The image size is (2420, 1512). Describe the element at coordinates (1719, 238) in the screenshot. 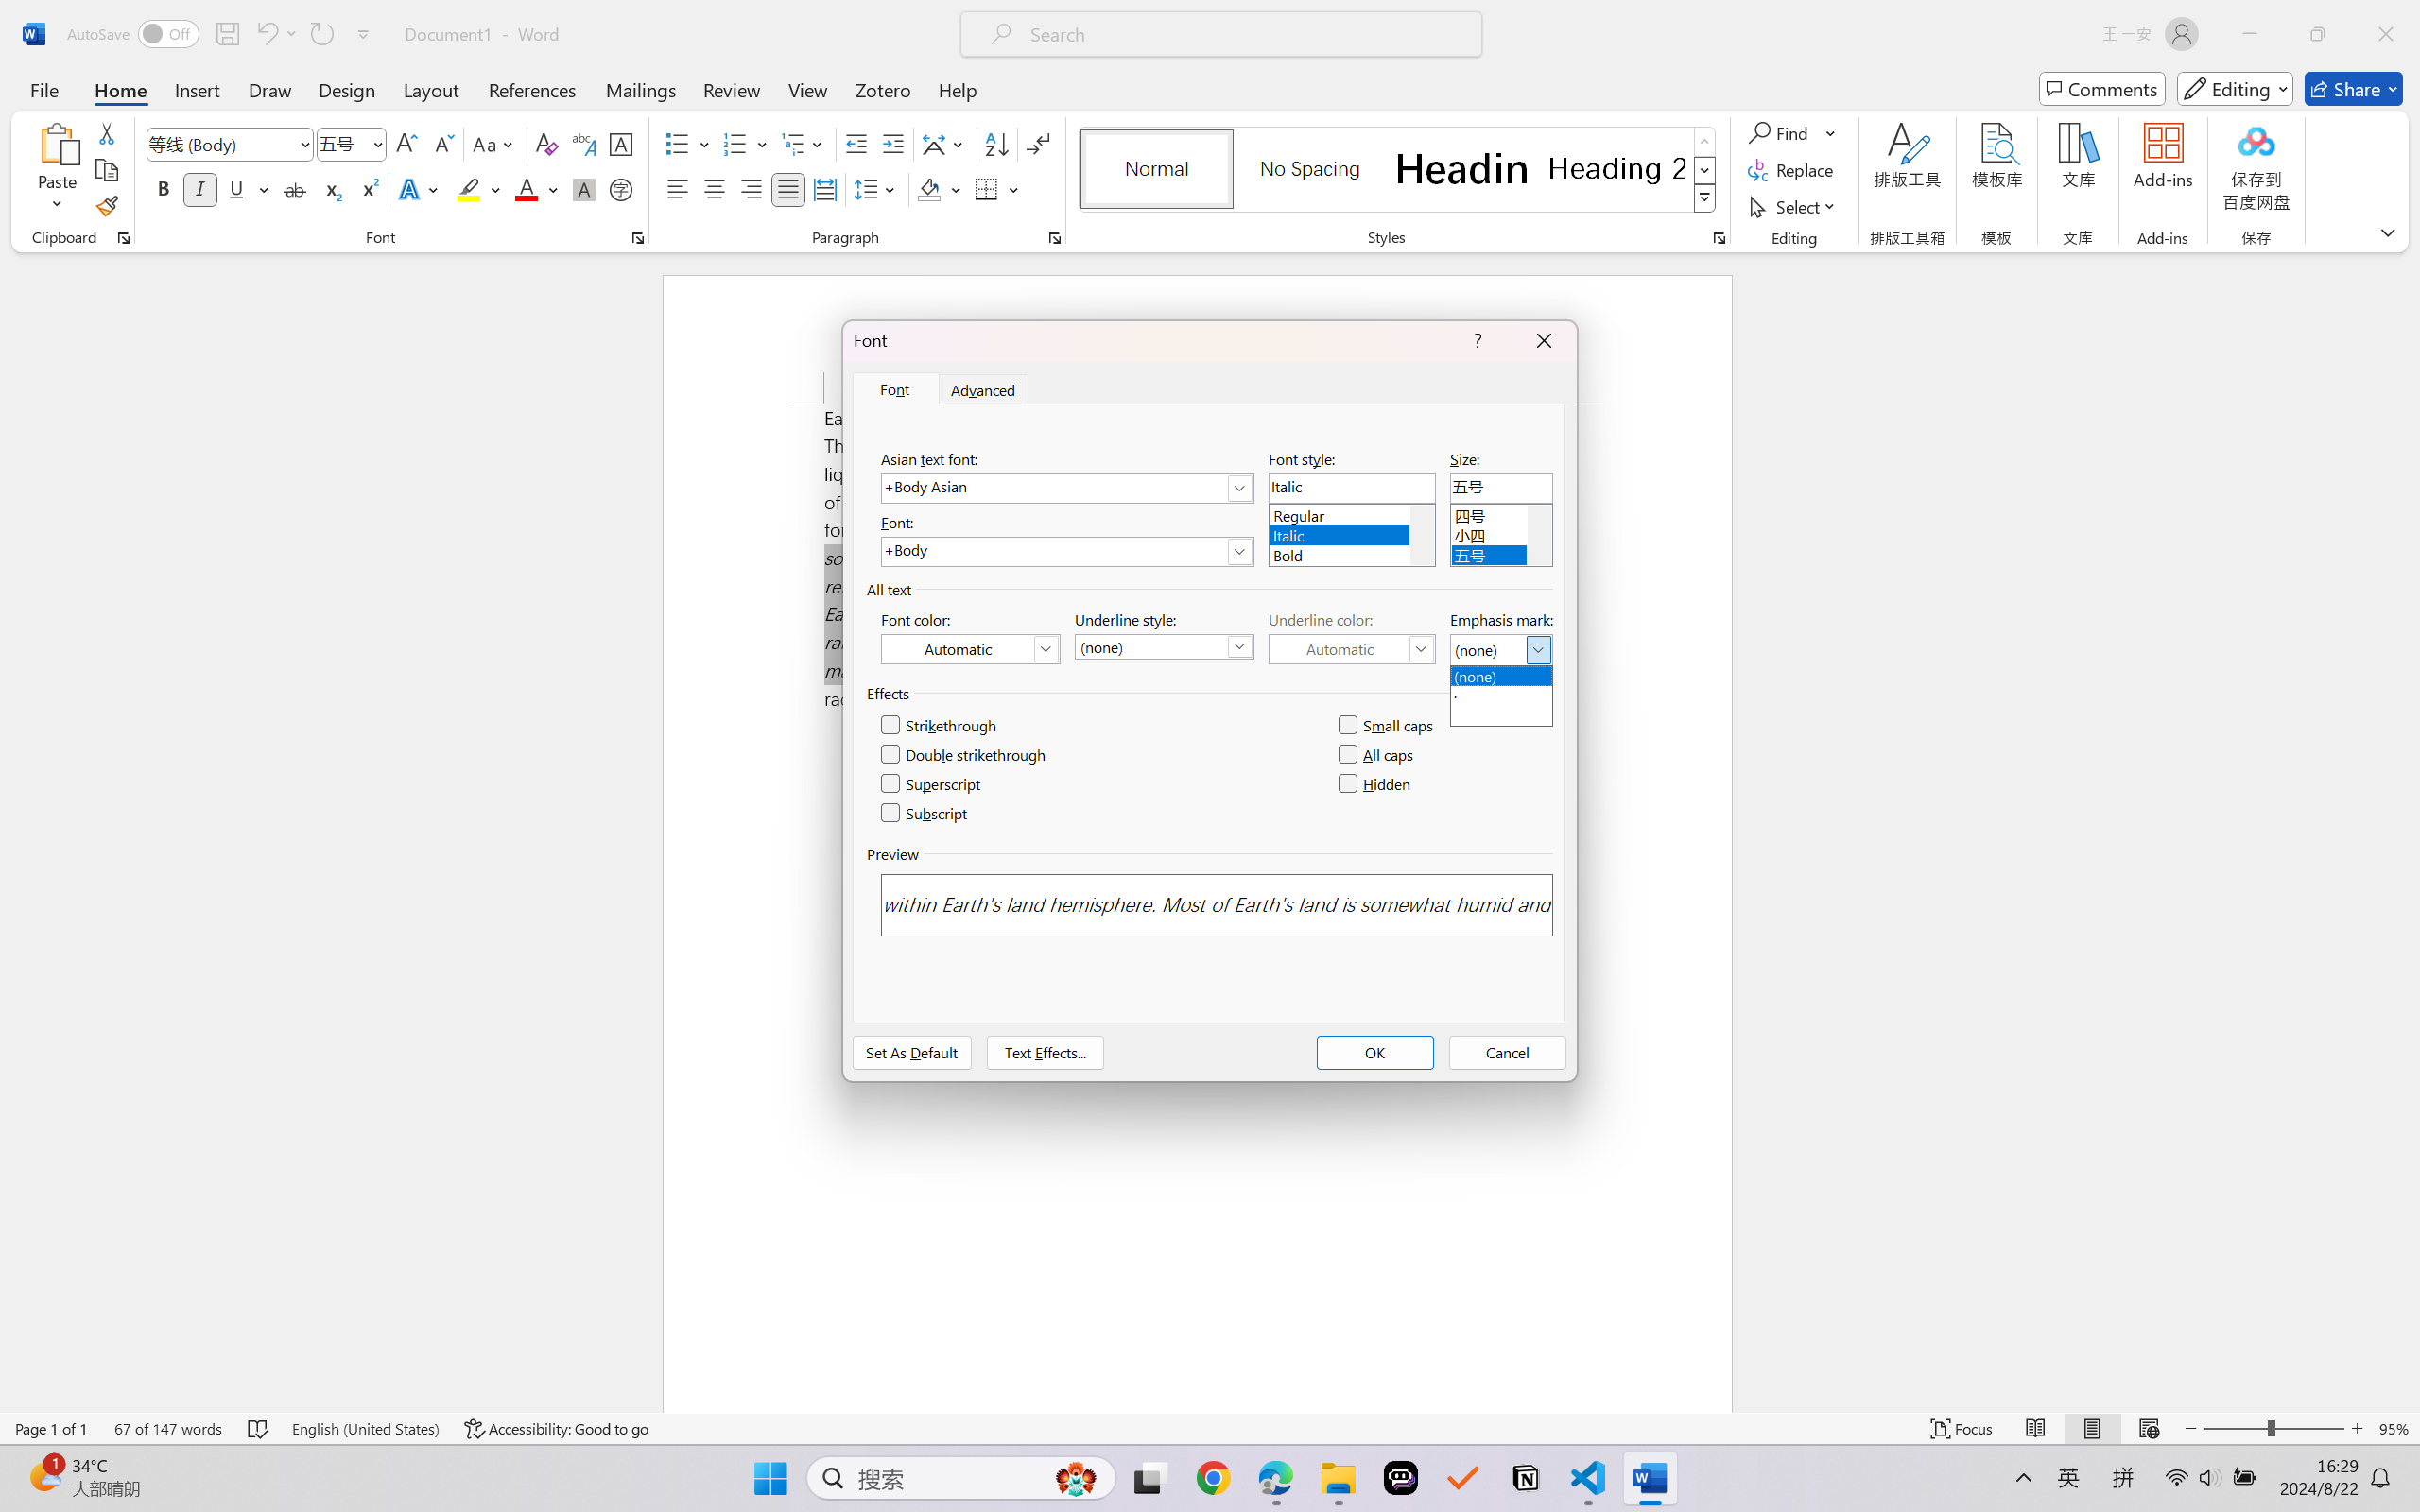

I see `Styles...` at that location.